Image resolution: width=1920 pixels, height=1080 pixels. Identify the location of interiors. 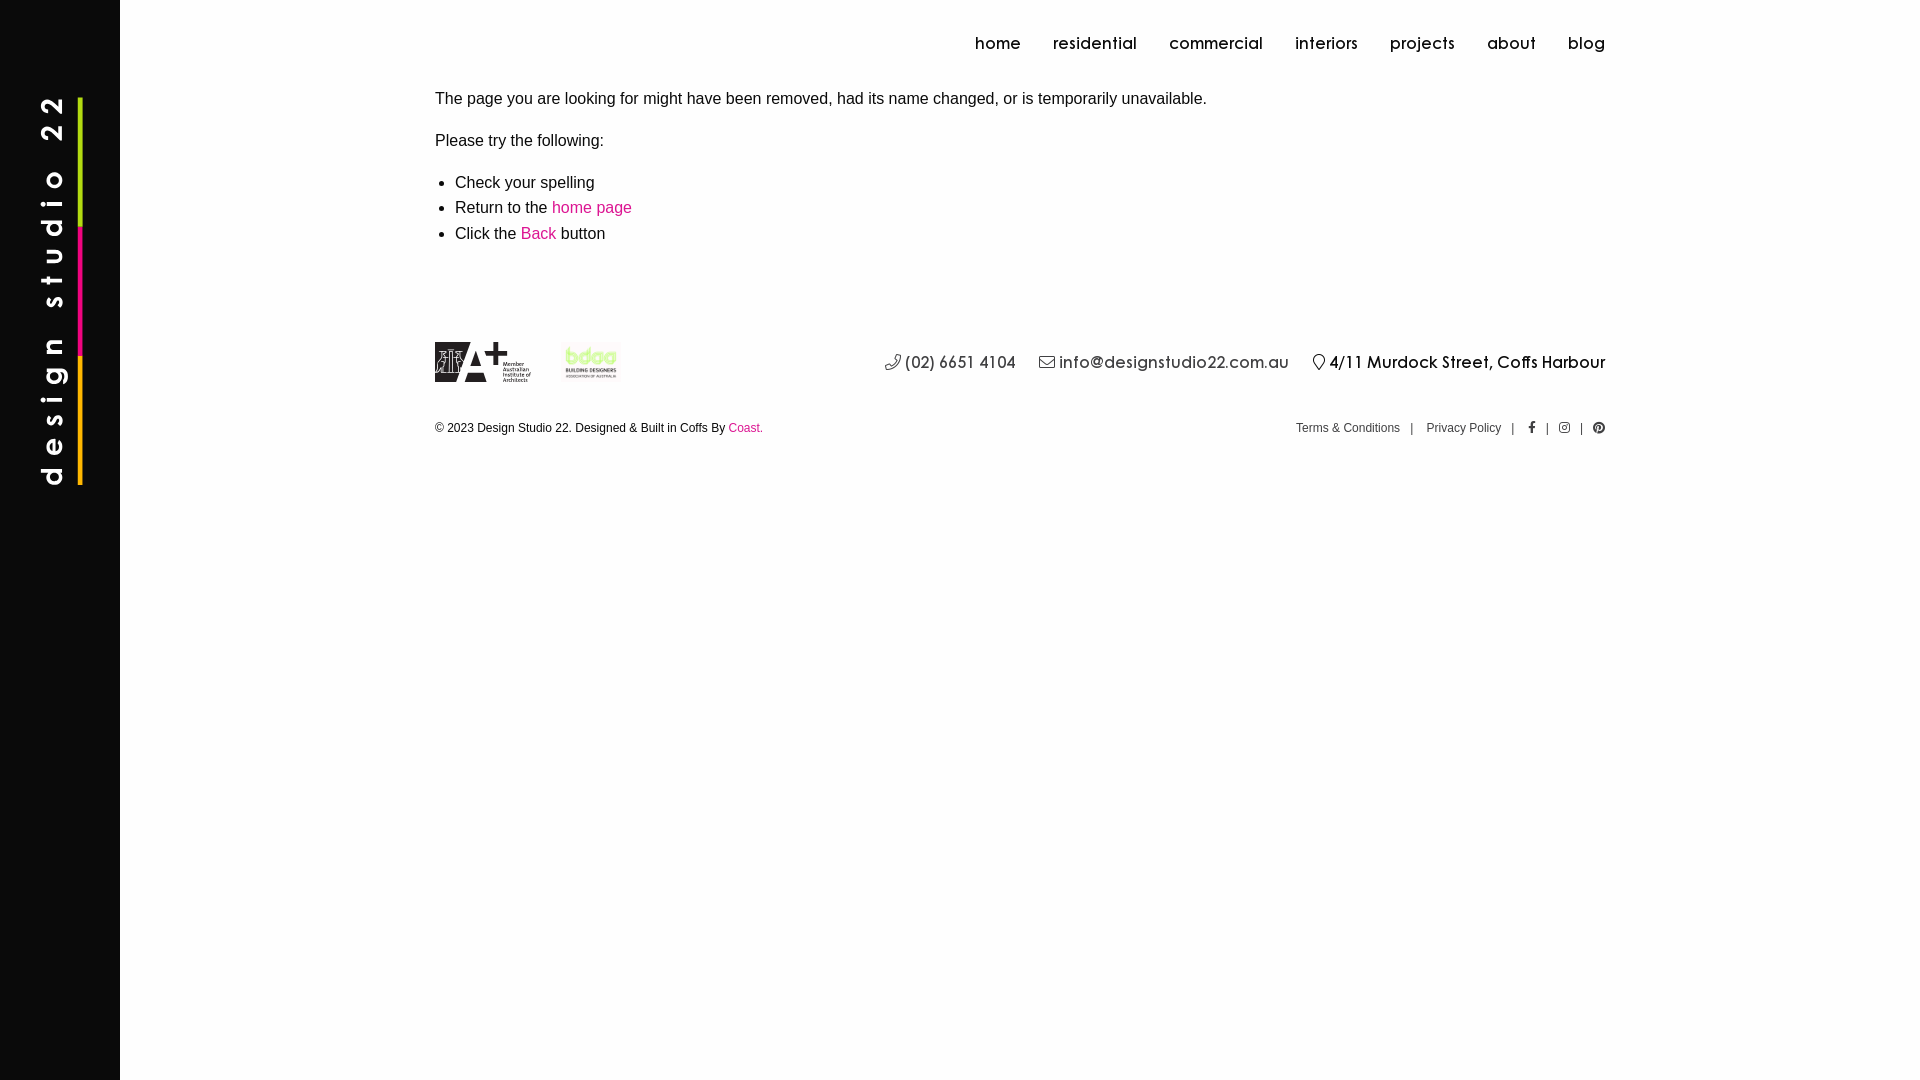
(1326, 43).